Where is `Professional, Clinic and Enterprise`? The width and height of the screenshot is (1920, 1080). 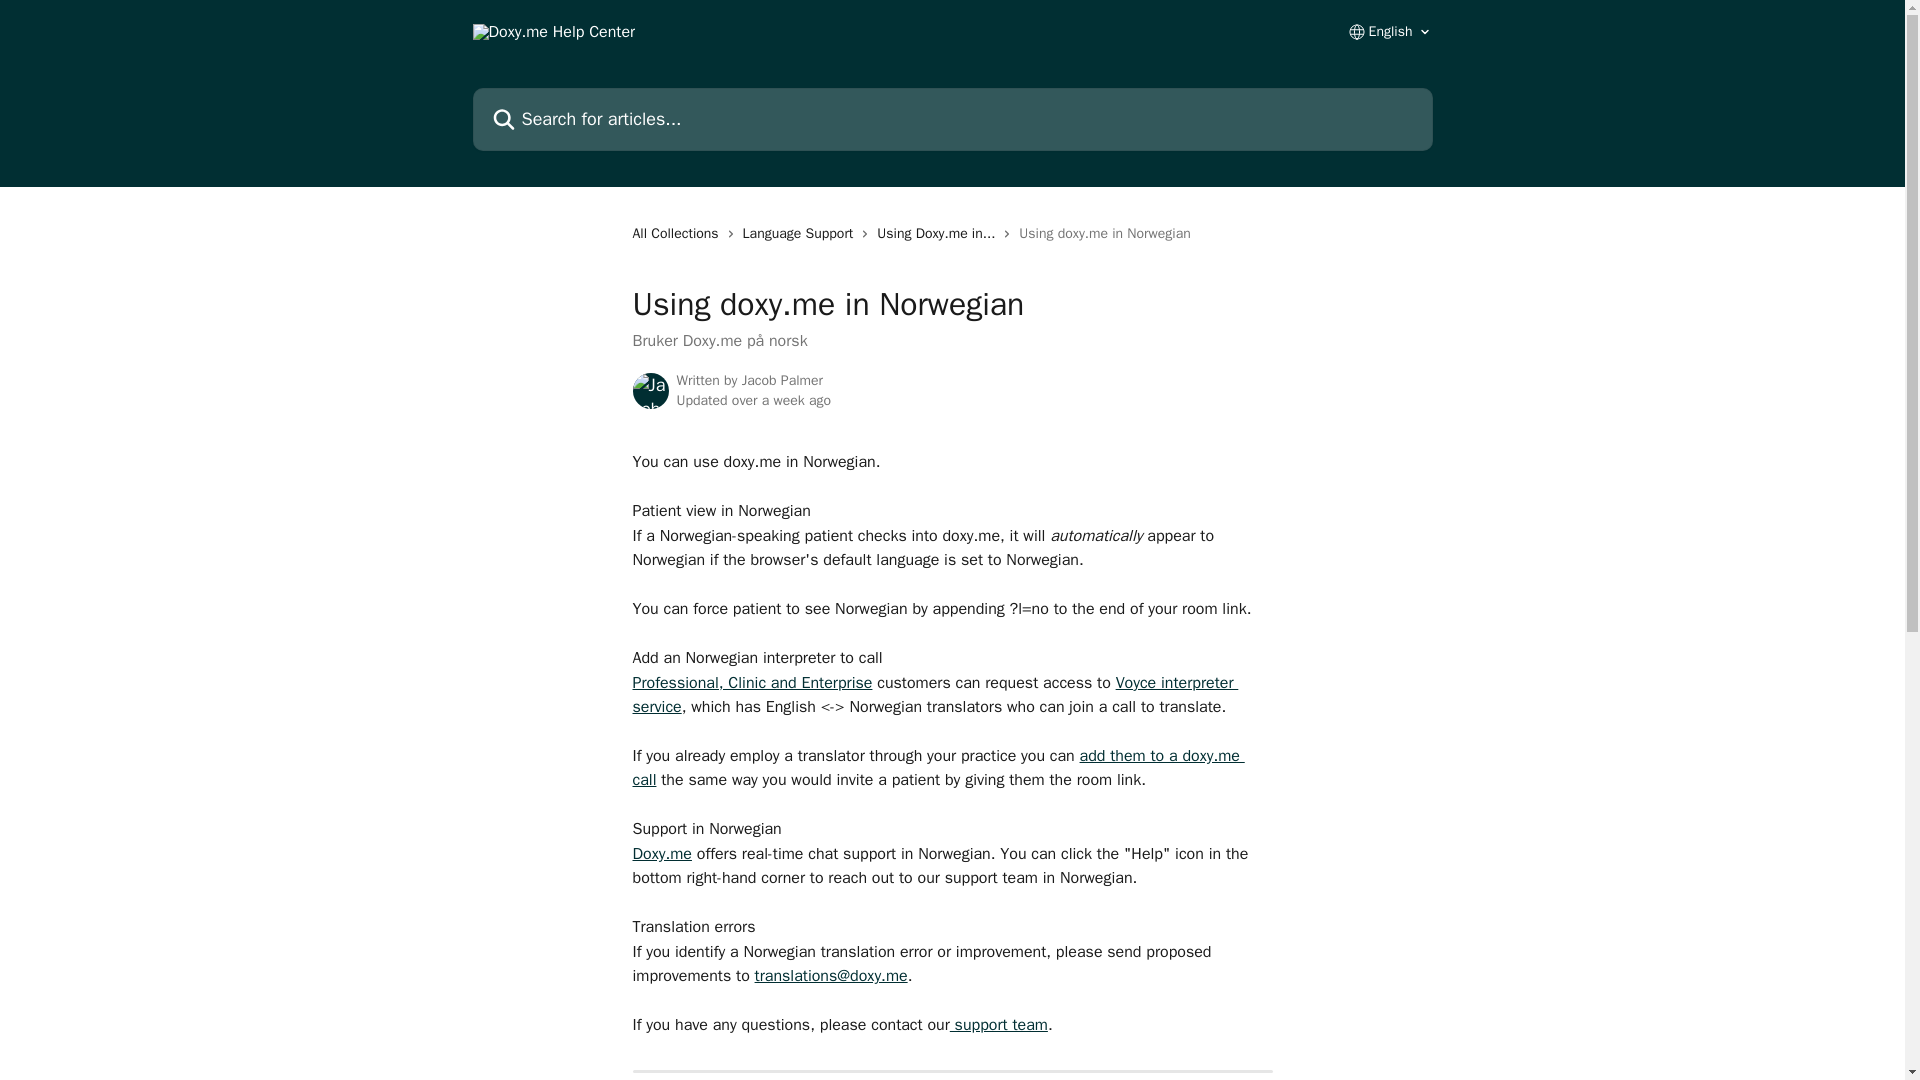 Professional, Clinic and Enterprise is located at coordinates (751, 682).